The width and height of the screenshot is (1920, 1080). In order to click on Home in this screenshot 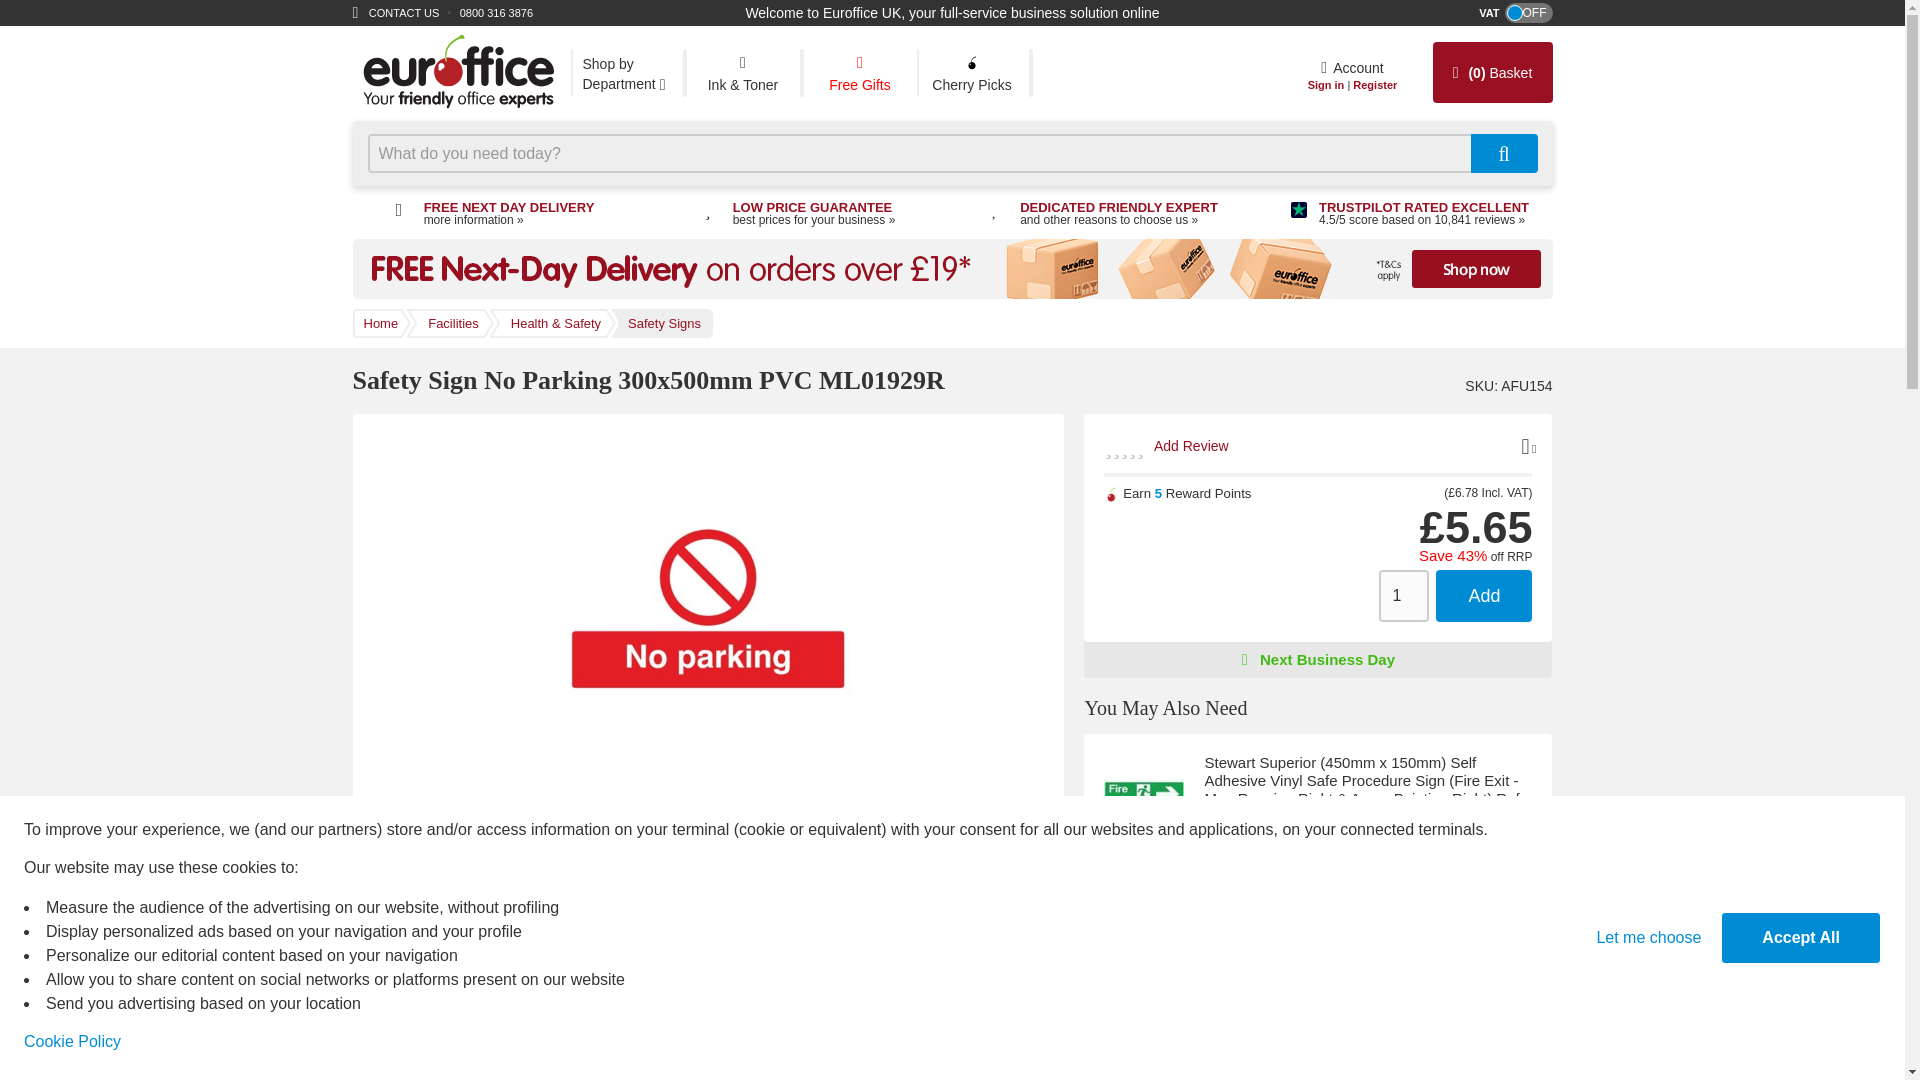, I will do `click(456, 72)`.